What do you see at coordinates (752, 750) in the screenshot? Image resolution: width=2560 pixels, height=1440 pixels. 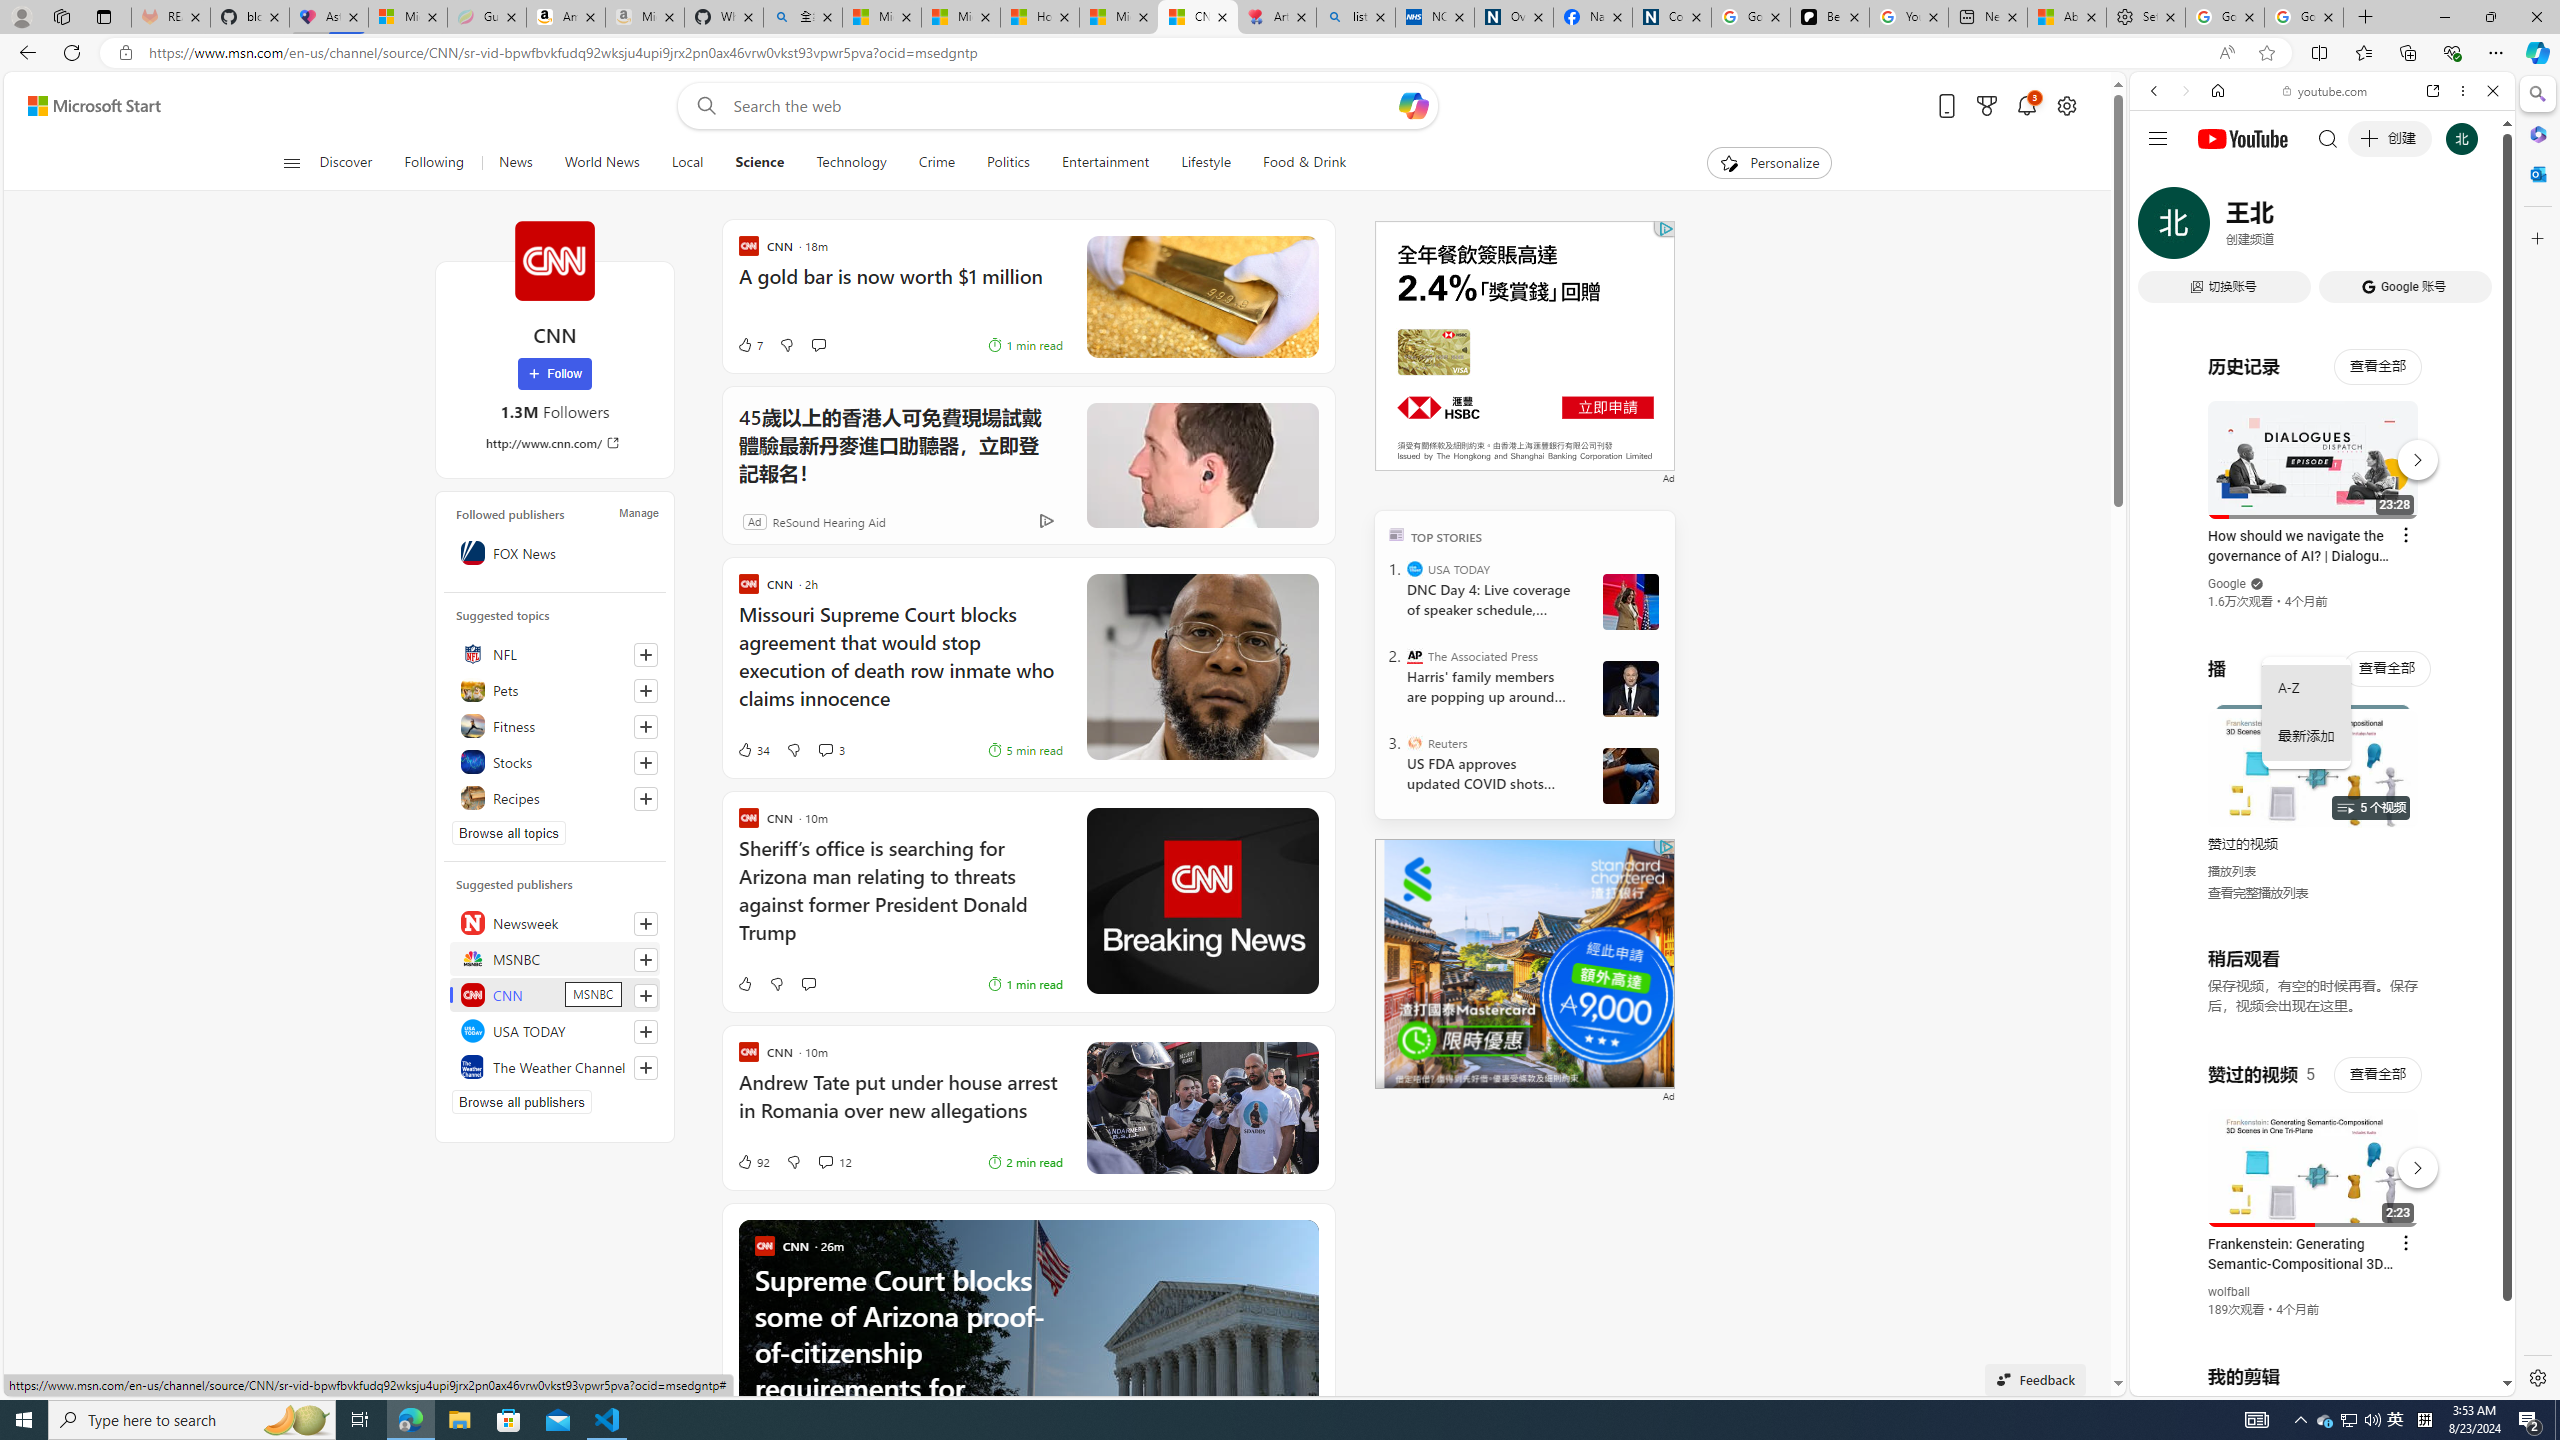 I see `34 Like` at bounding box center [752, 750].